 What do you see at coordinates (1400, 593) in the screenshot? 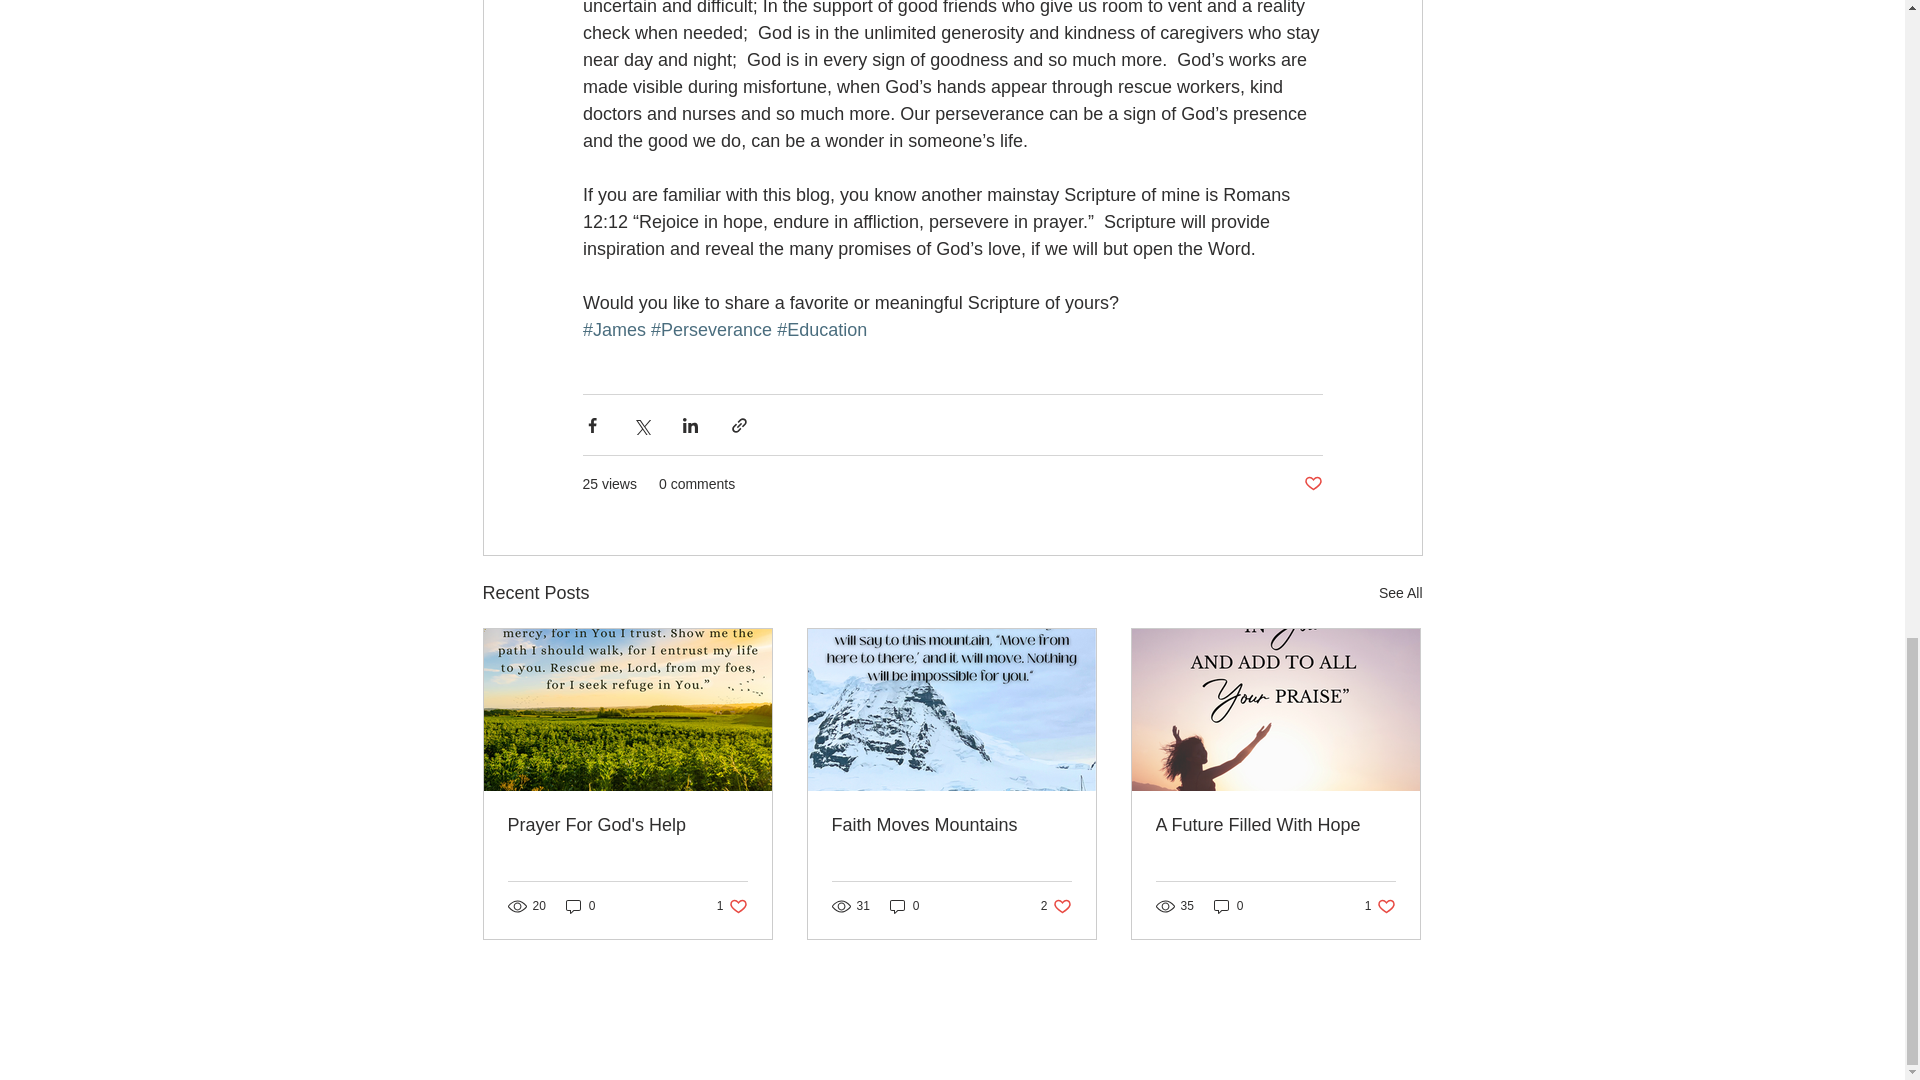
I see `See All` at bounding box center [1400, 593].